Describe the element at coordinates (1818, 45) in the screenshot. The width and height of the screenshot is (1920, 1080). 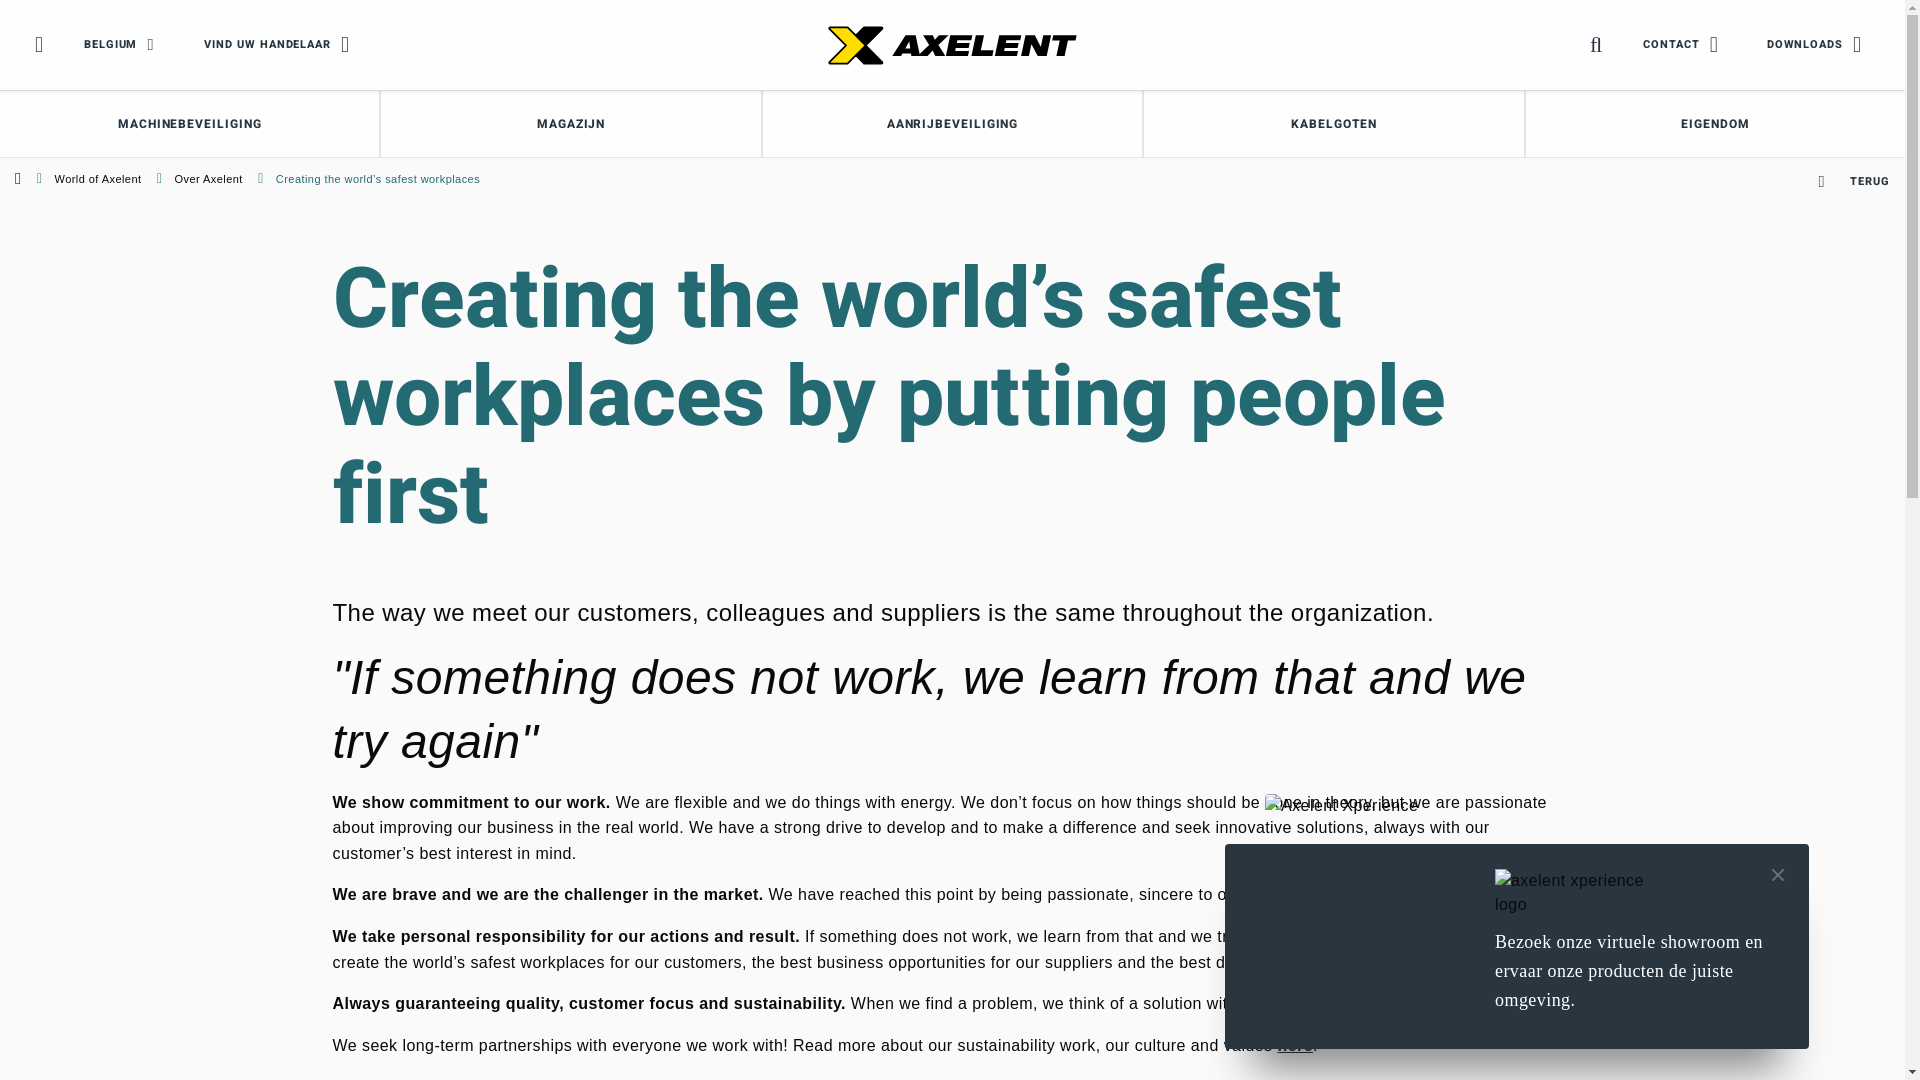
I see `DOWNLOADS` at that location.